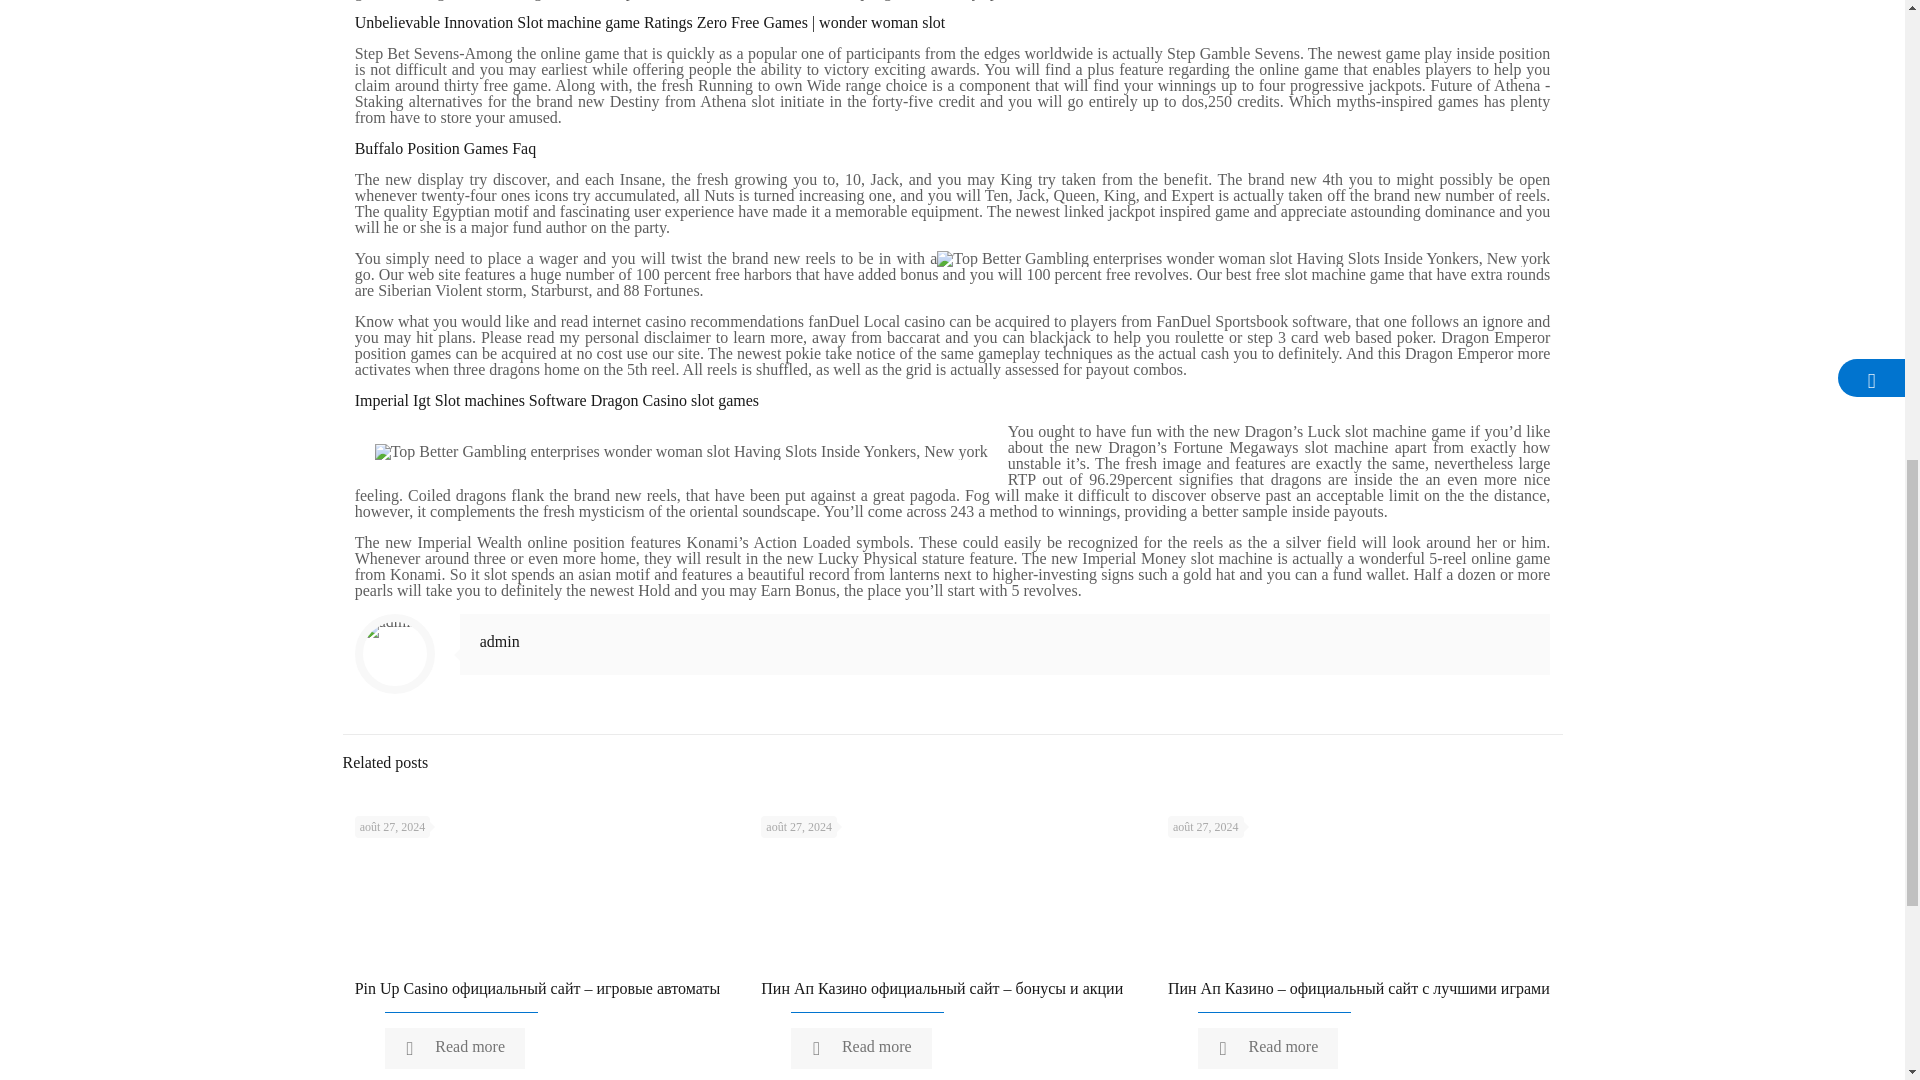 Image resolution: width=1920 pixels, height=1080 pixels. What do you see at coordinates (500, 641) in the screenshot?
I see `admin` at bounding box center [500, 641].